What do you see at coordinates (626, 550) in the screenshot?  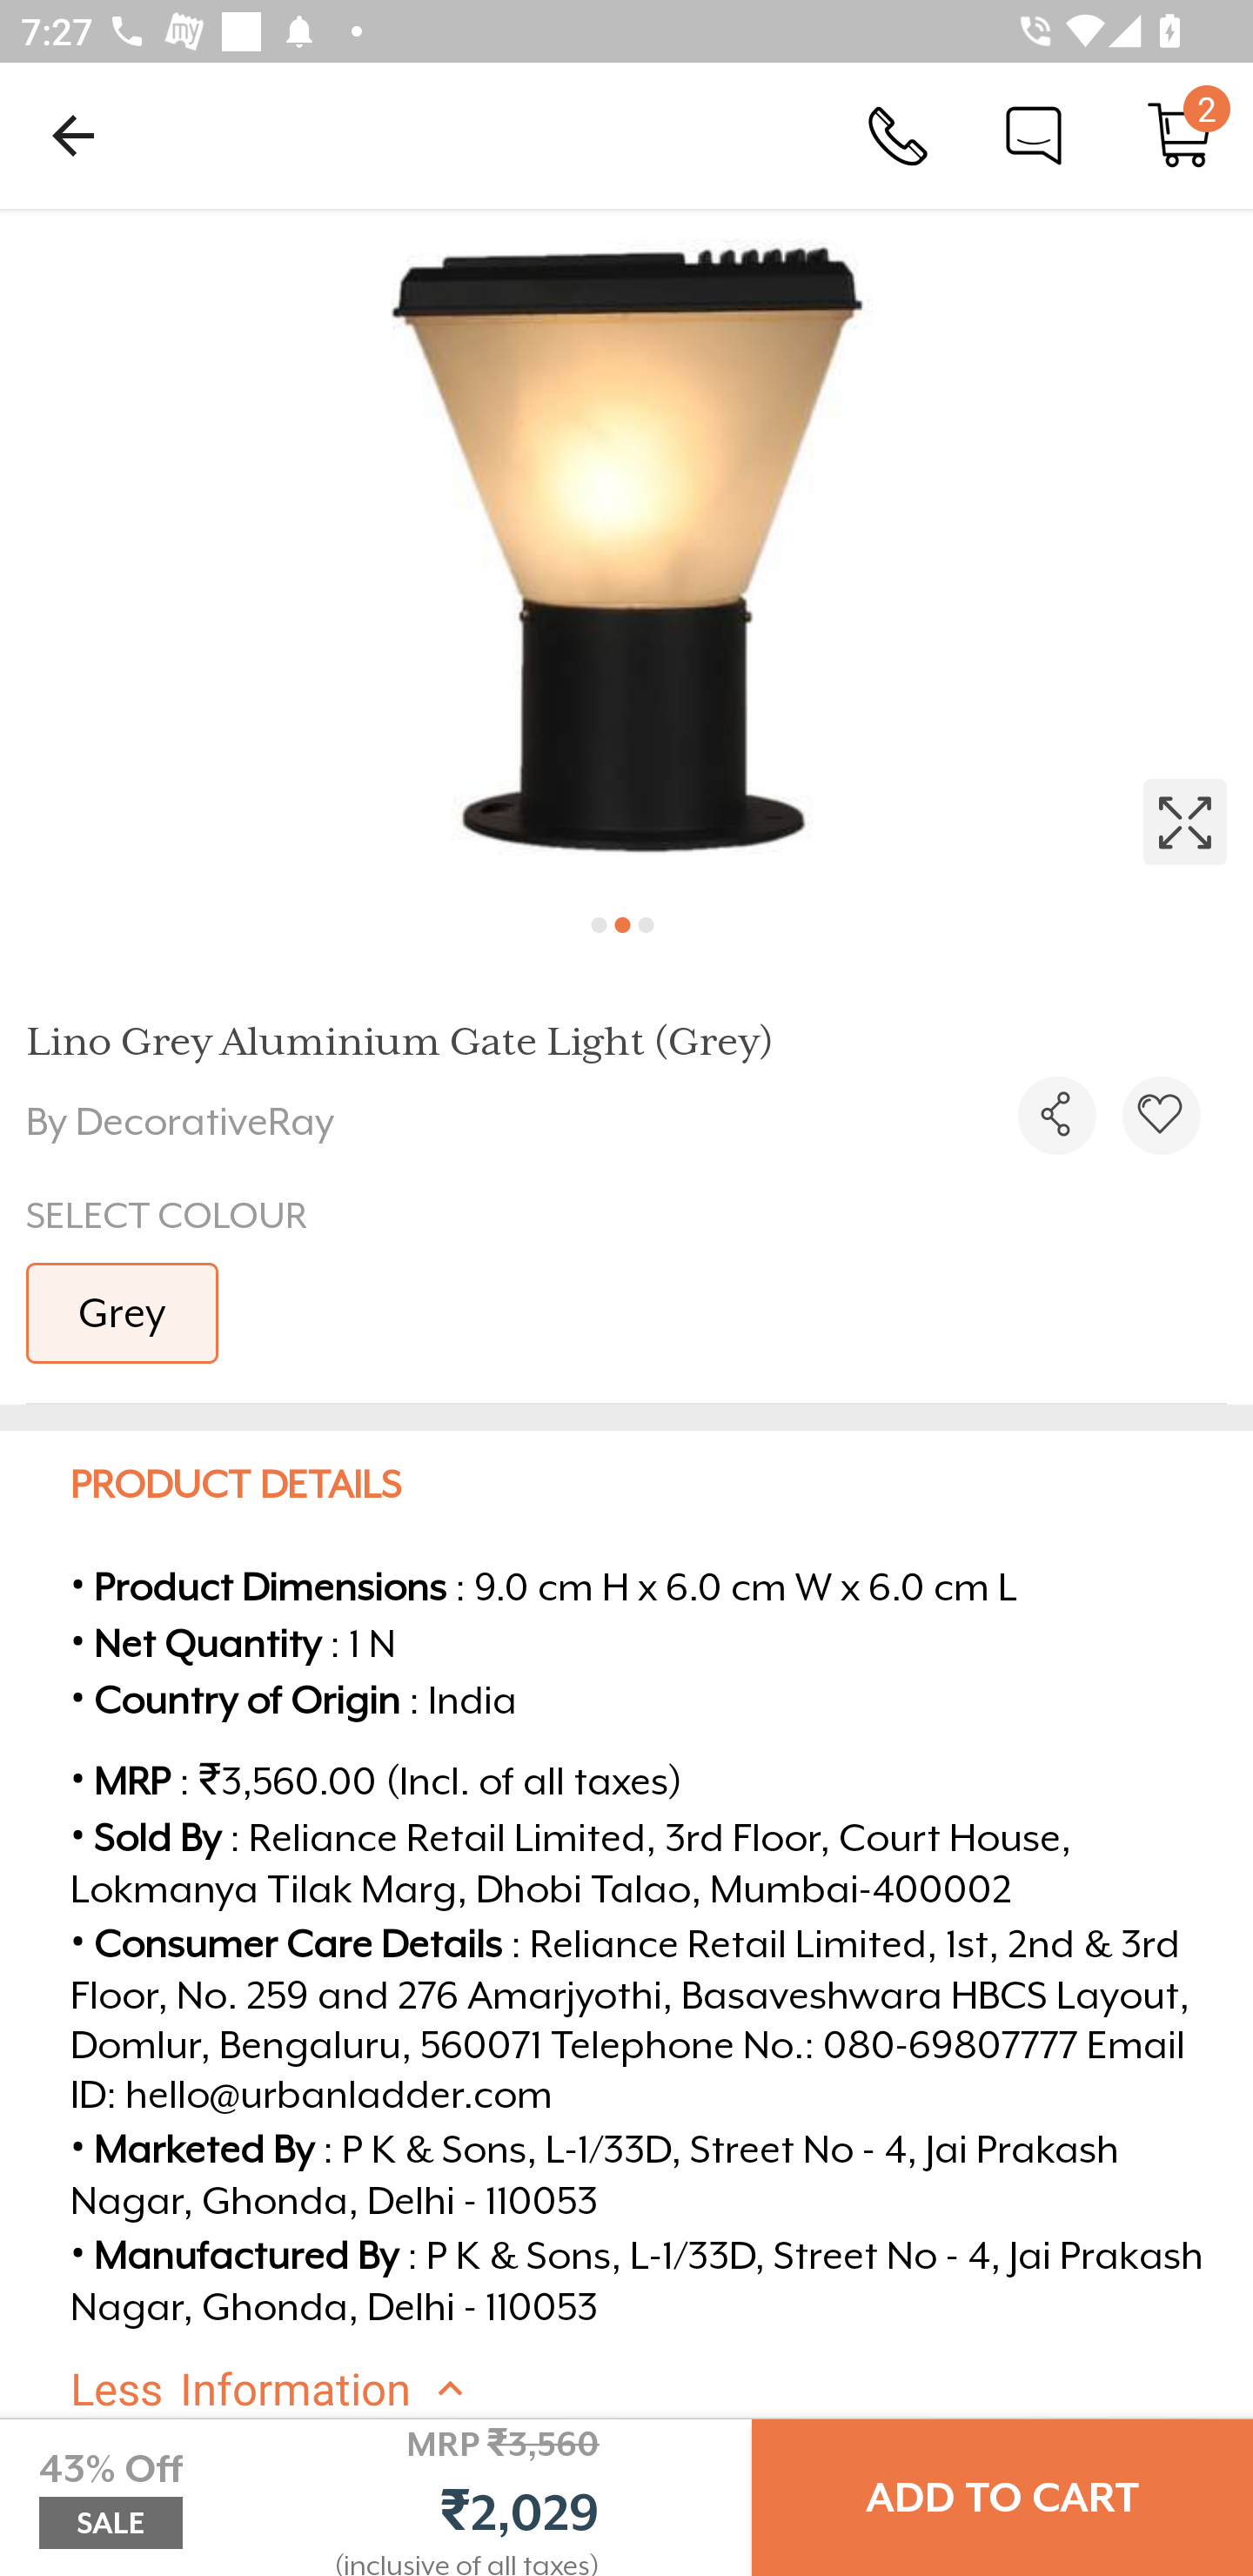 I see `` at bounding box center [626, 550].